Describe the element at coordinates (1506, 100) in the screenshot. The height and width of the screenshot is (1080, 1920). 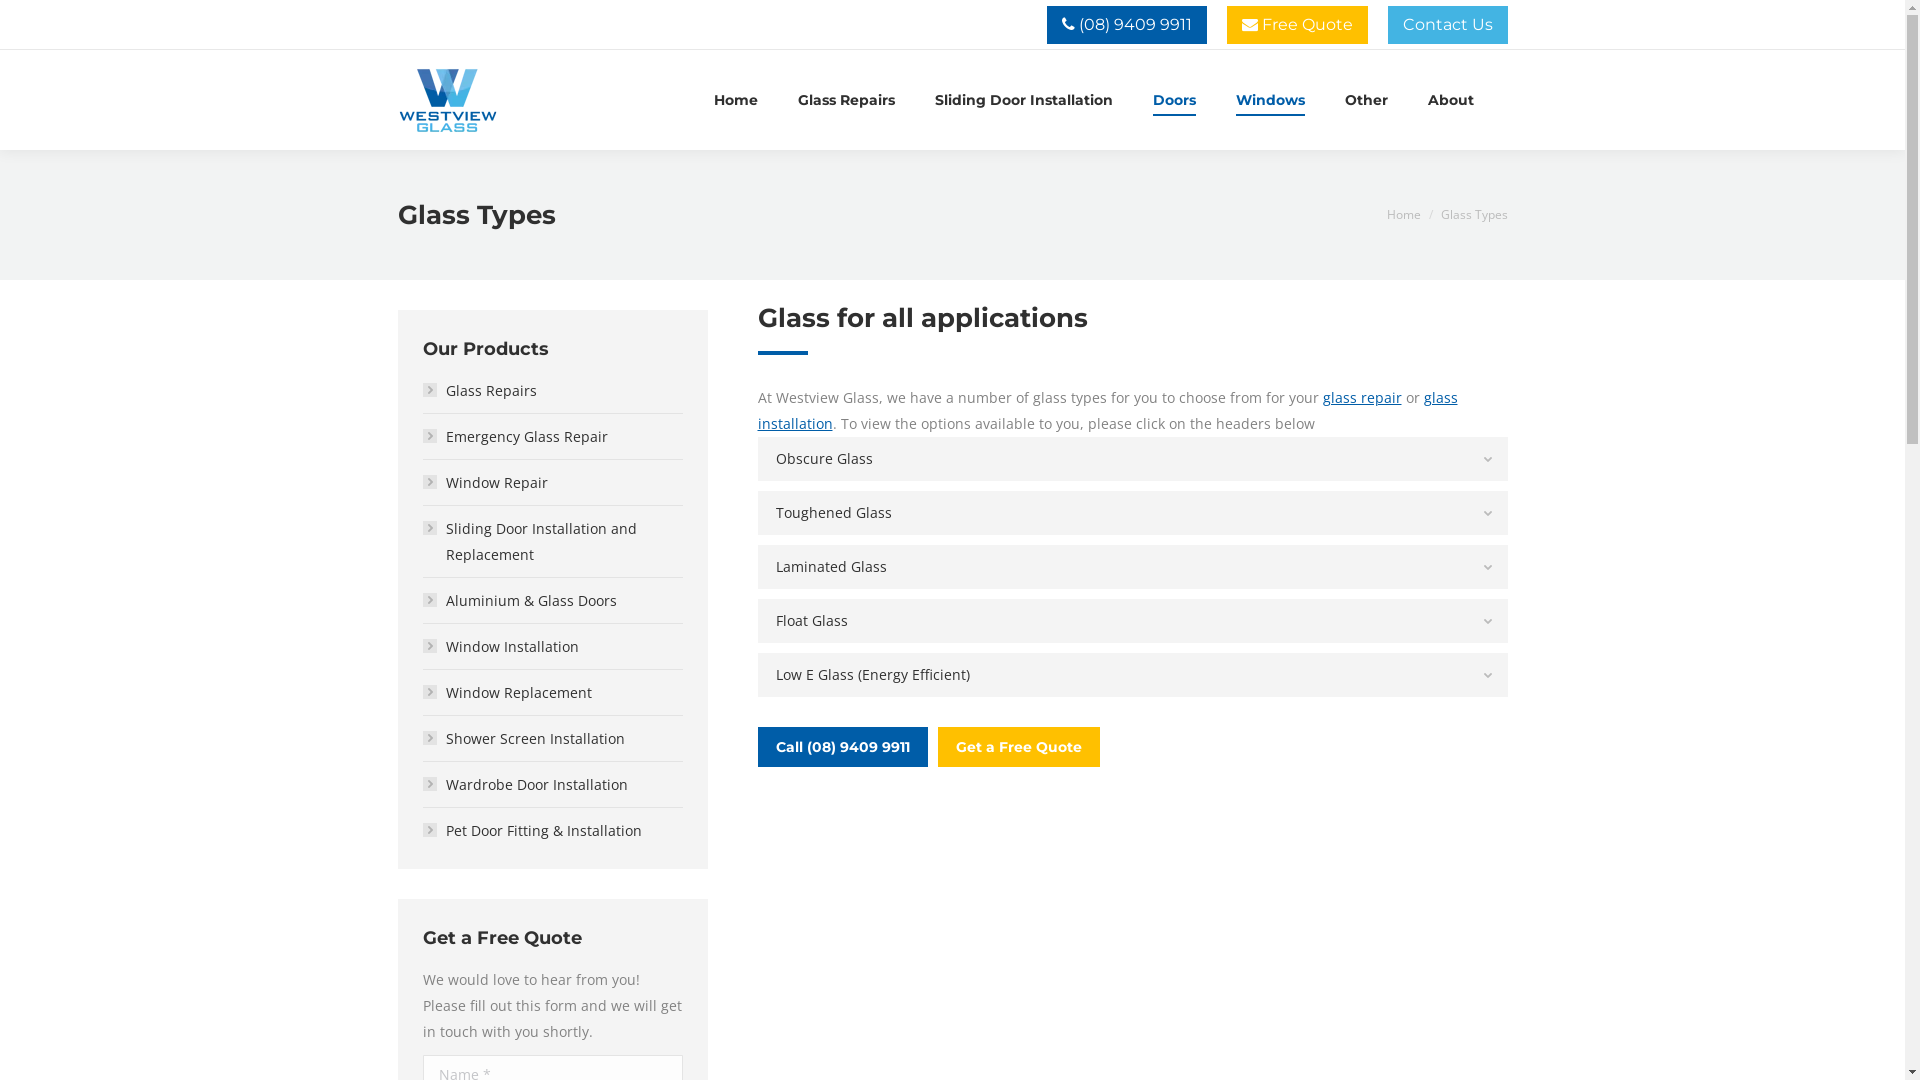
I see ` ` at that location.